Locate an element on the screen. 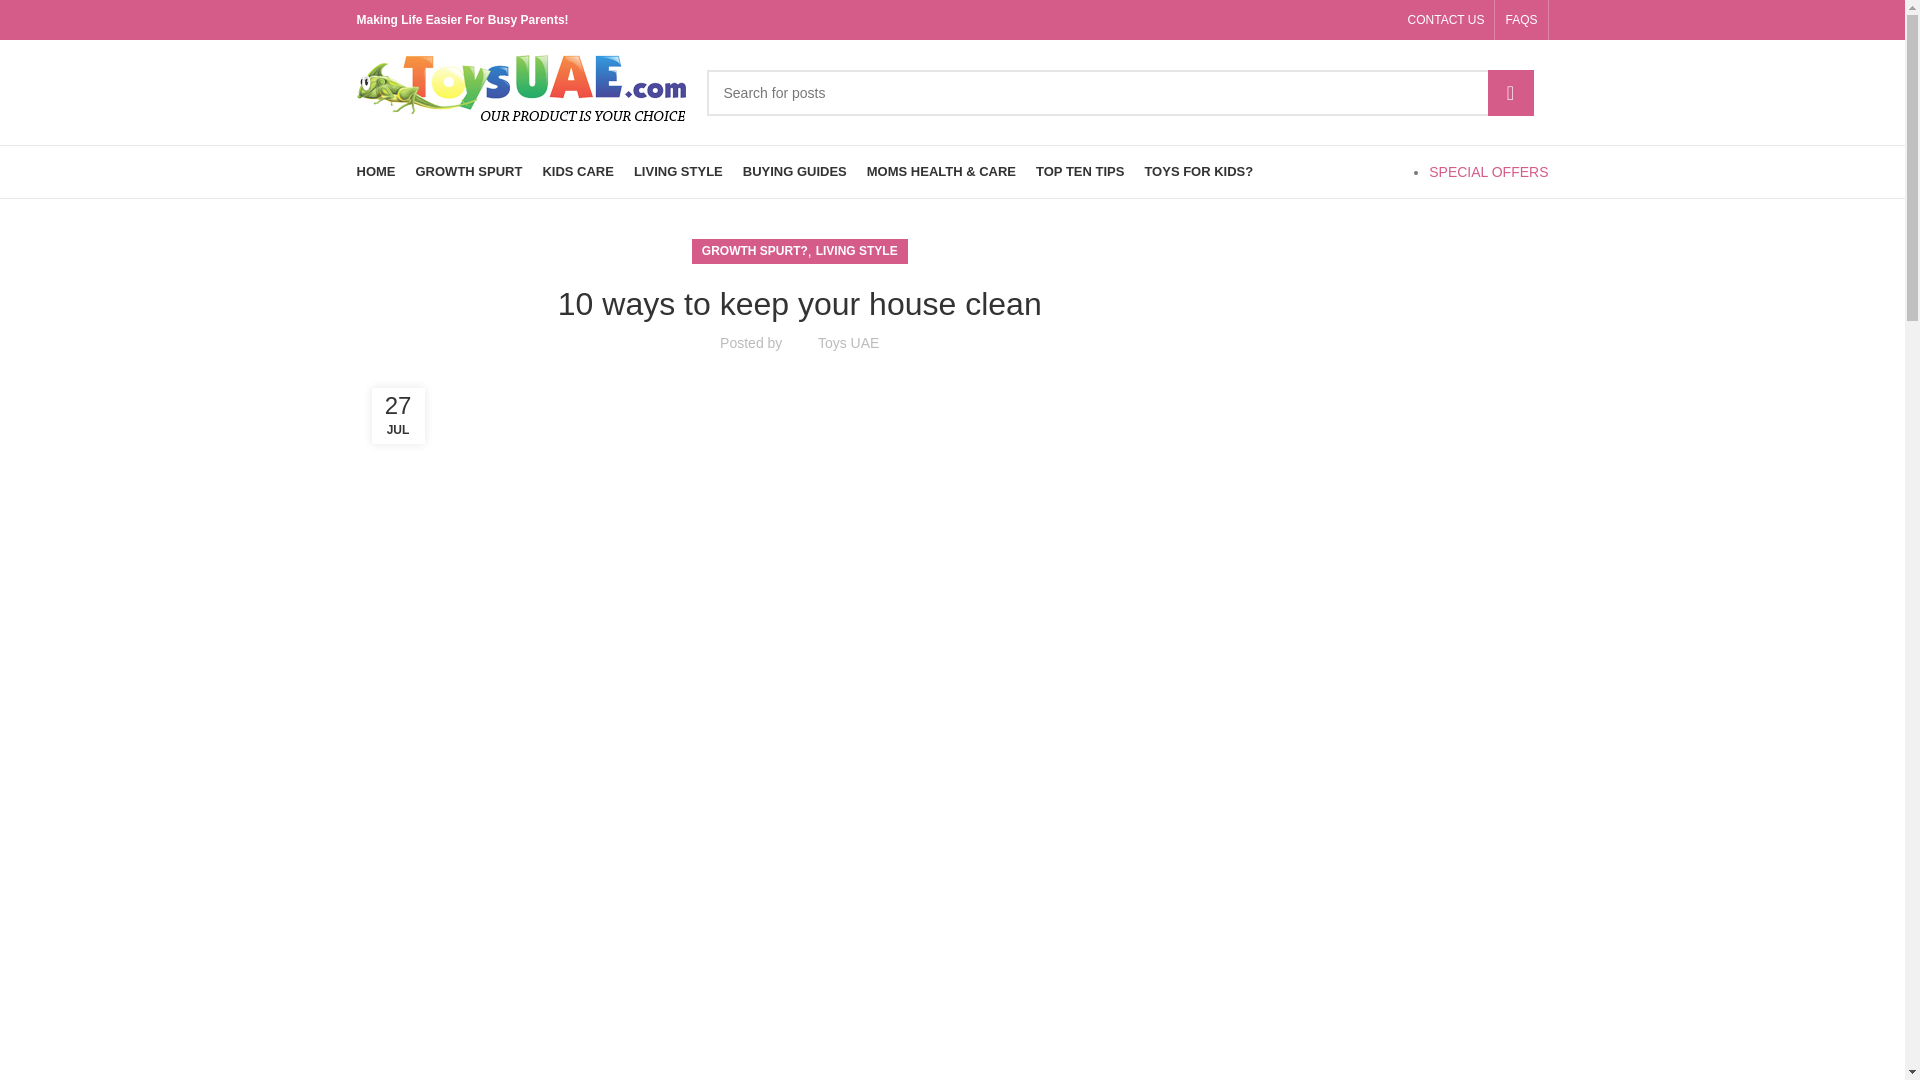 This screenshot has height=1080, width=1920. GROWTH SPURT is located at coordinates (469, 172).